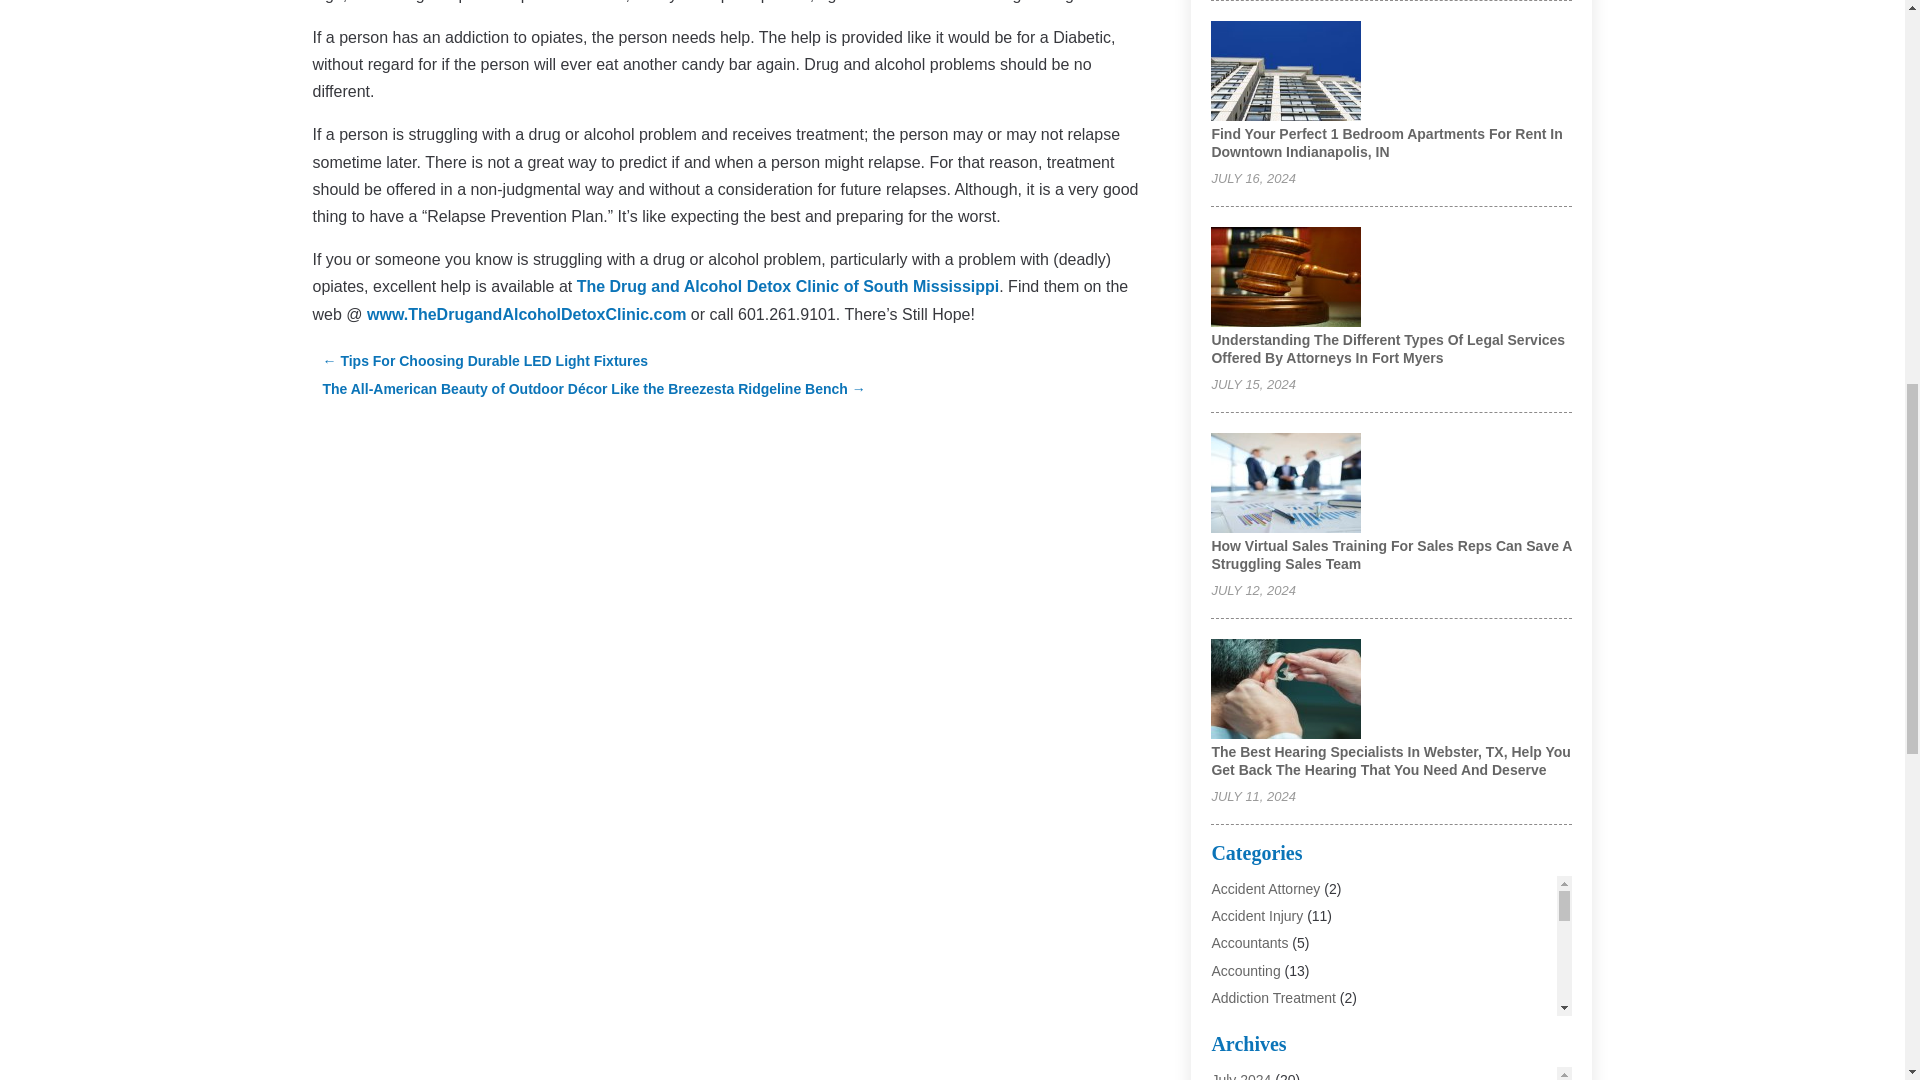 This screenshot has height=1080, width=1920. Describe the element at coordinates (1250, 943) in the screenshot. I see `Accountants` at that location.